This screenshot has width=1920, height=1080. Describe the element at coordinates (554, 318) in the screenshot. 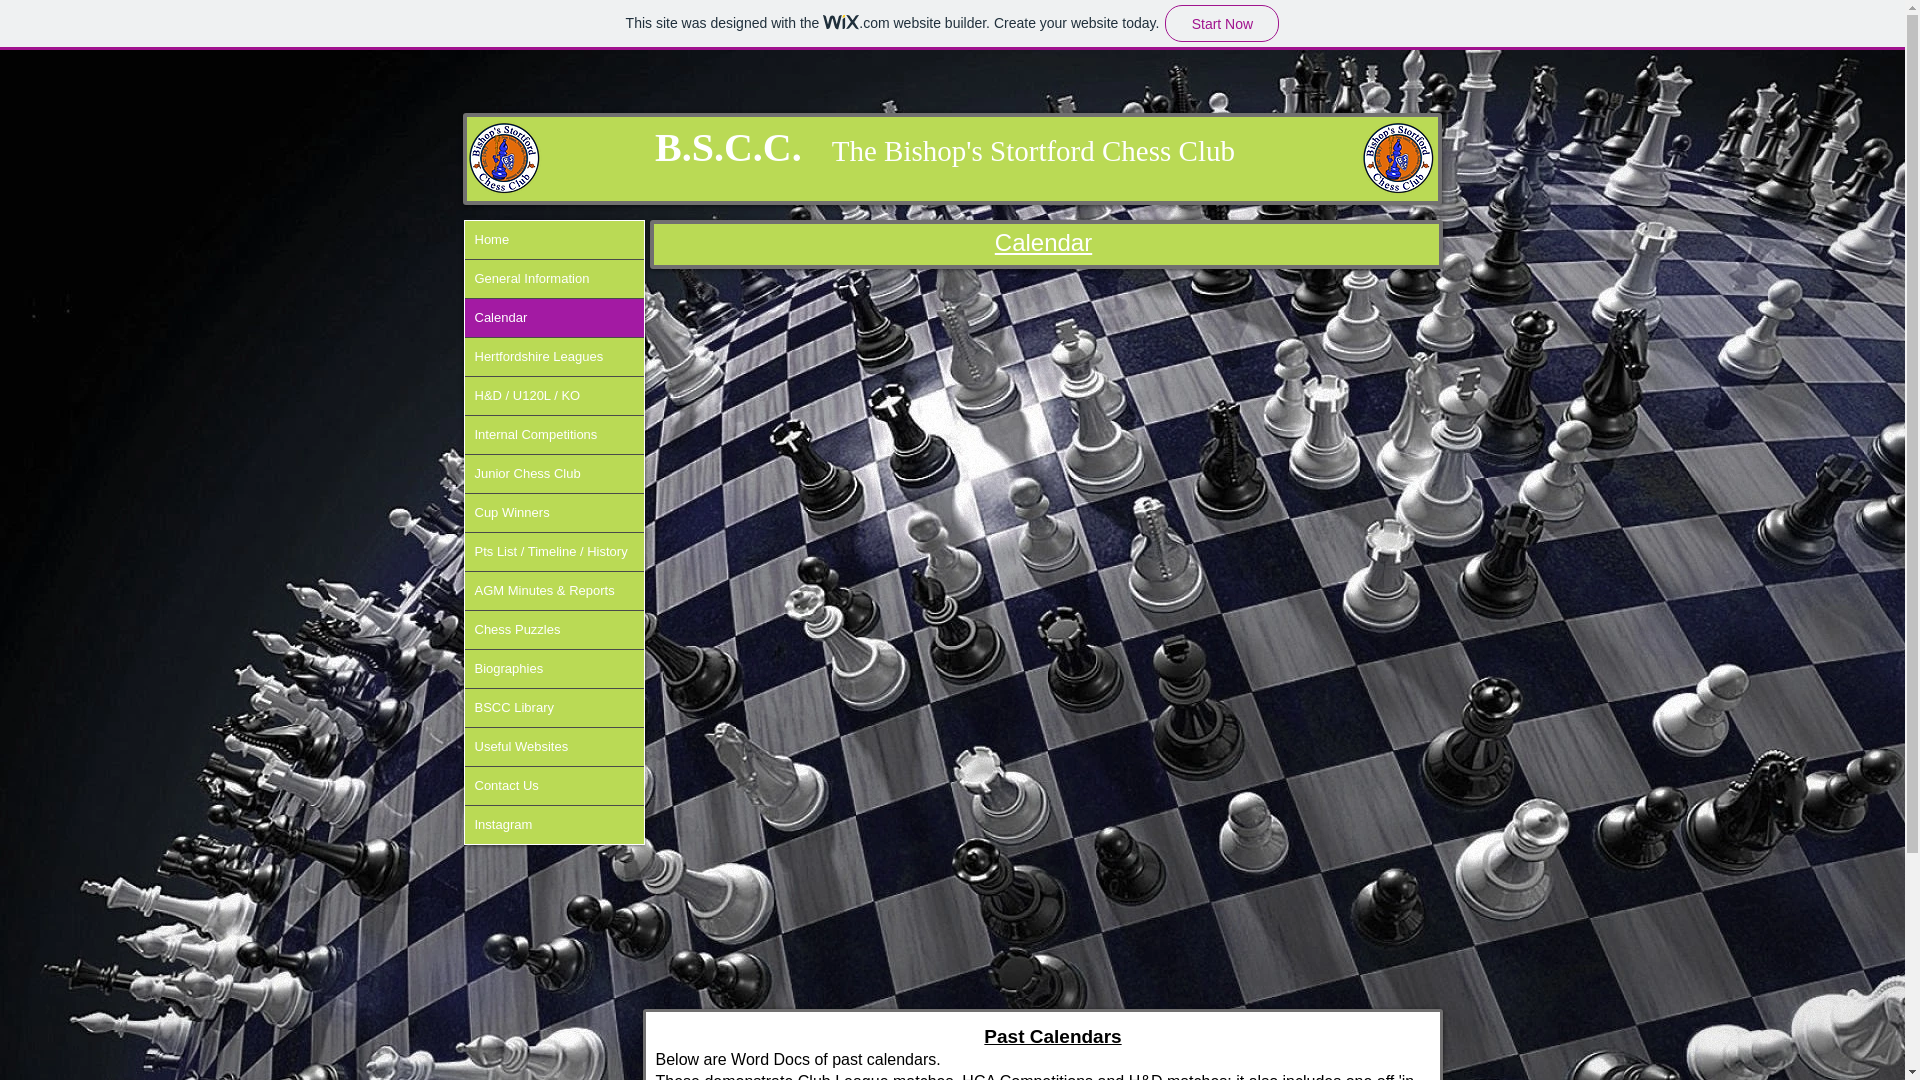

I see `Calendar` at that location.